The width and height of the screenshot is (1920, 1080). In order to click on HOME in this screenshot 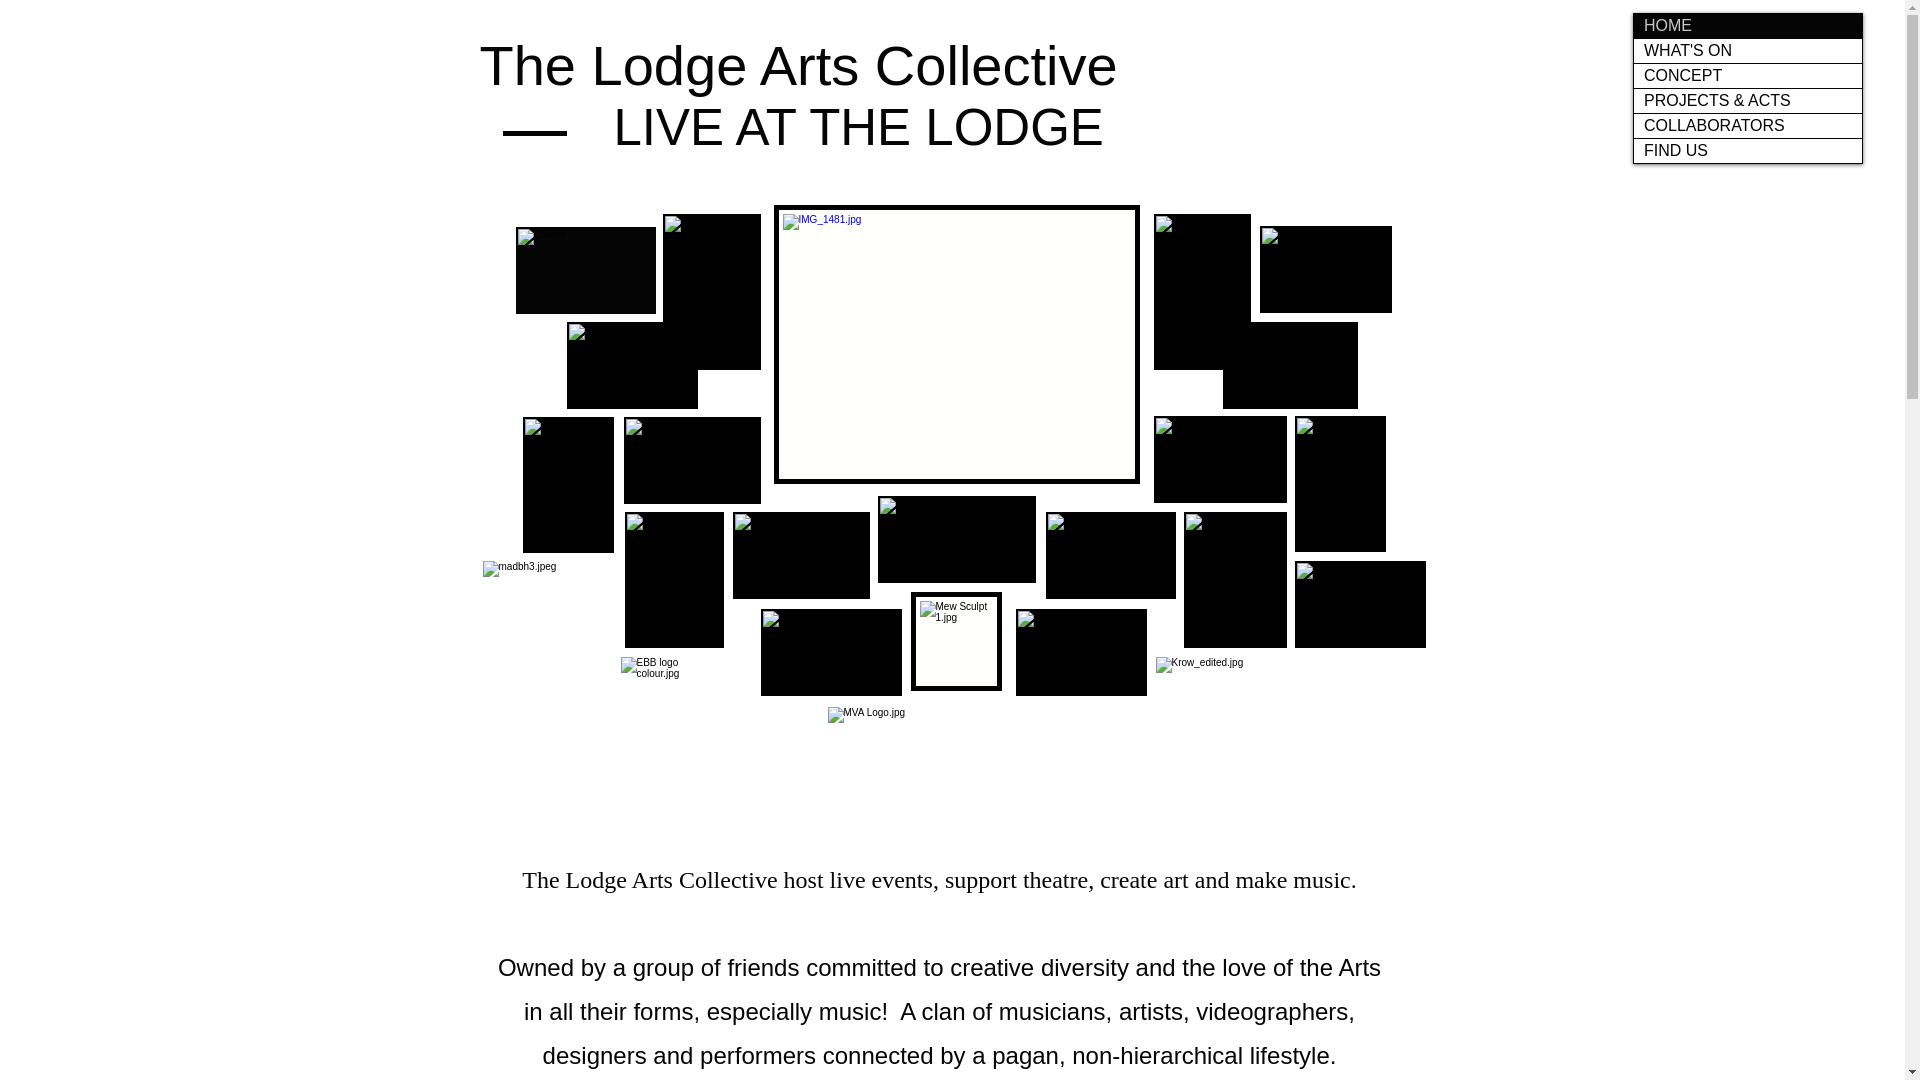, I will do `click(1748, 26)`.